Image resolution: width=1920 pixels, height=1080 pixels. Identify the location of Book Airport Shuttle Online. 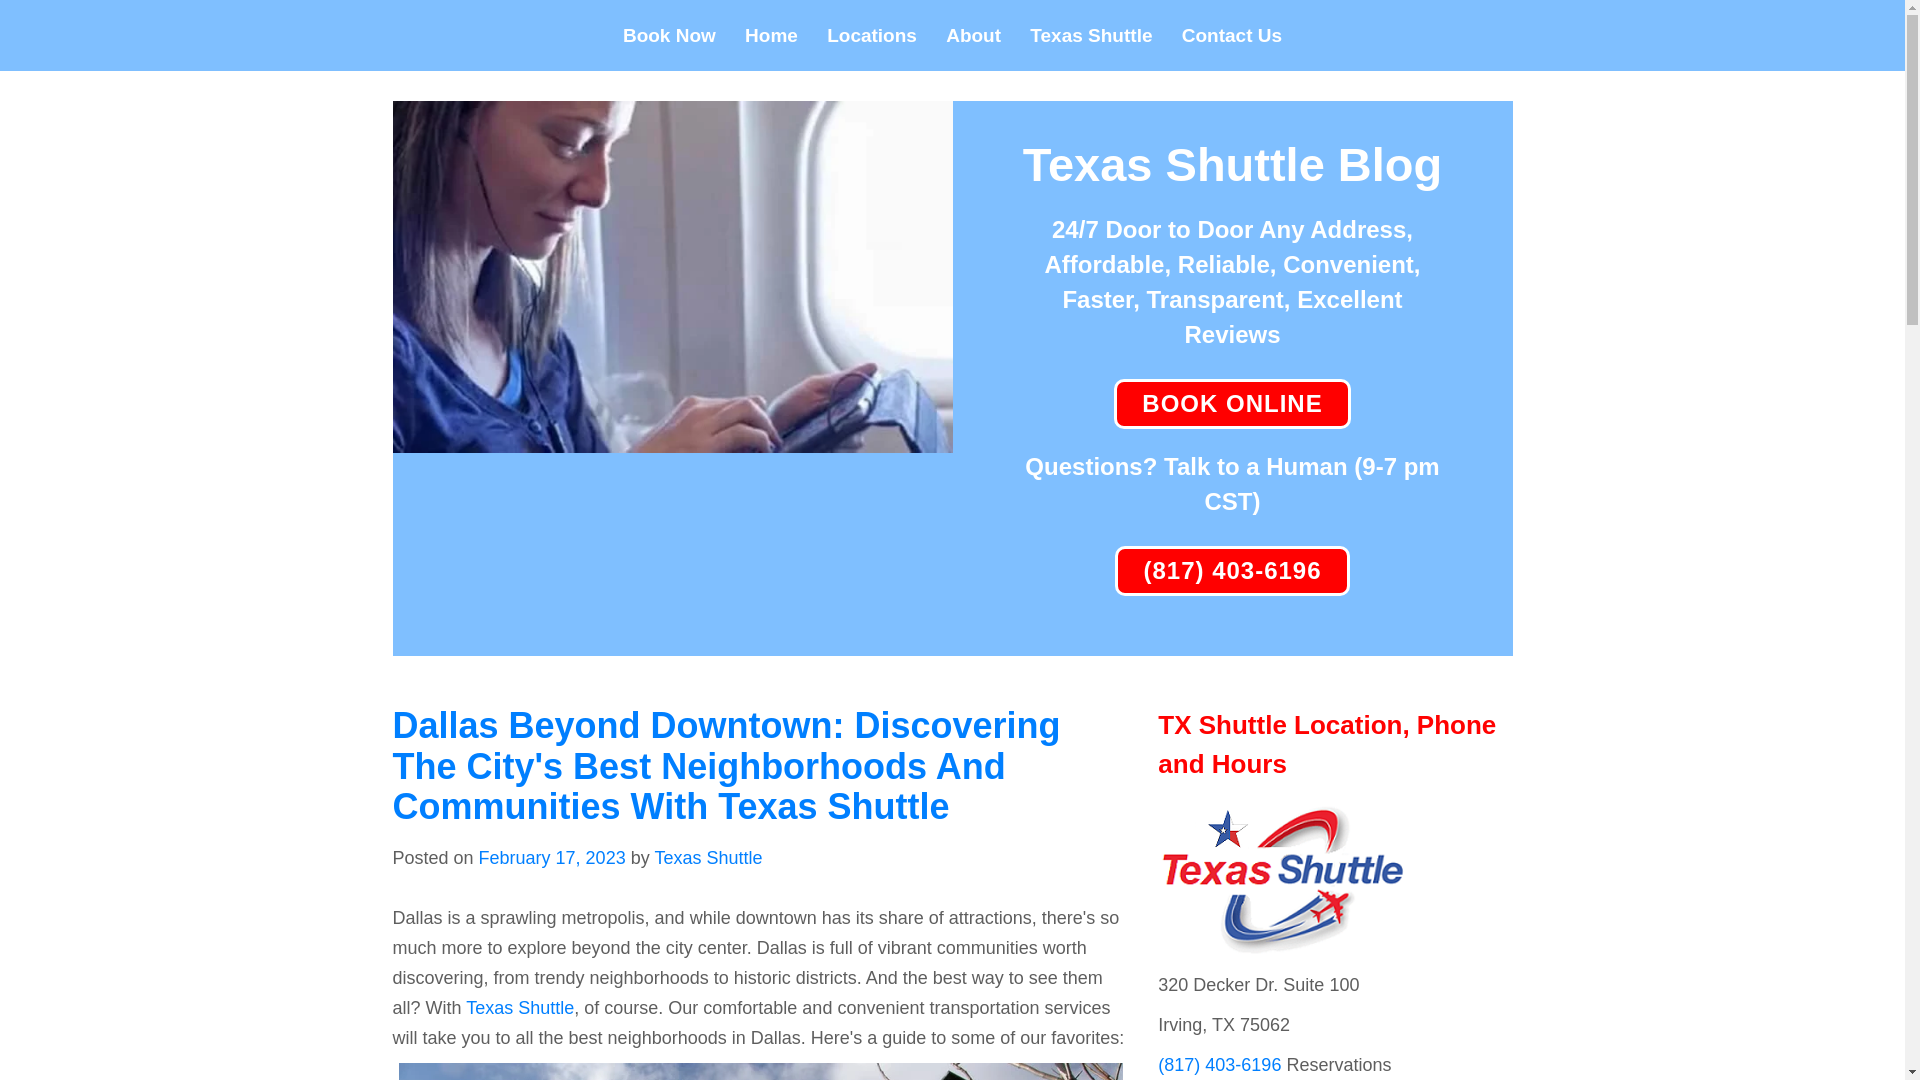
(1231, 404).